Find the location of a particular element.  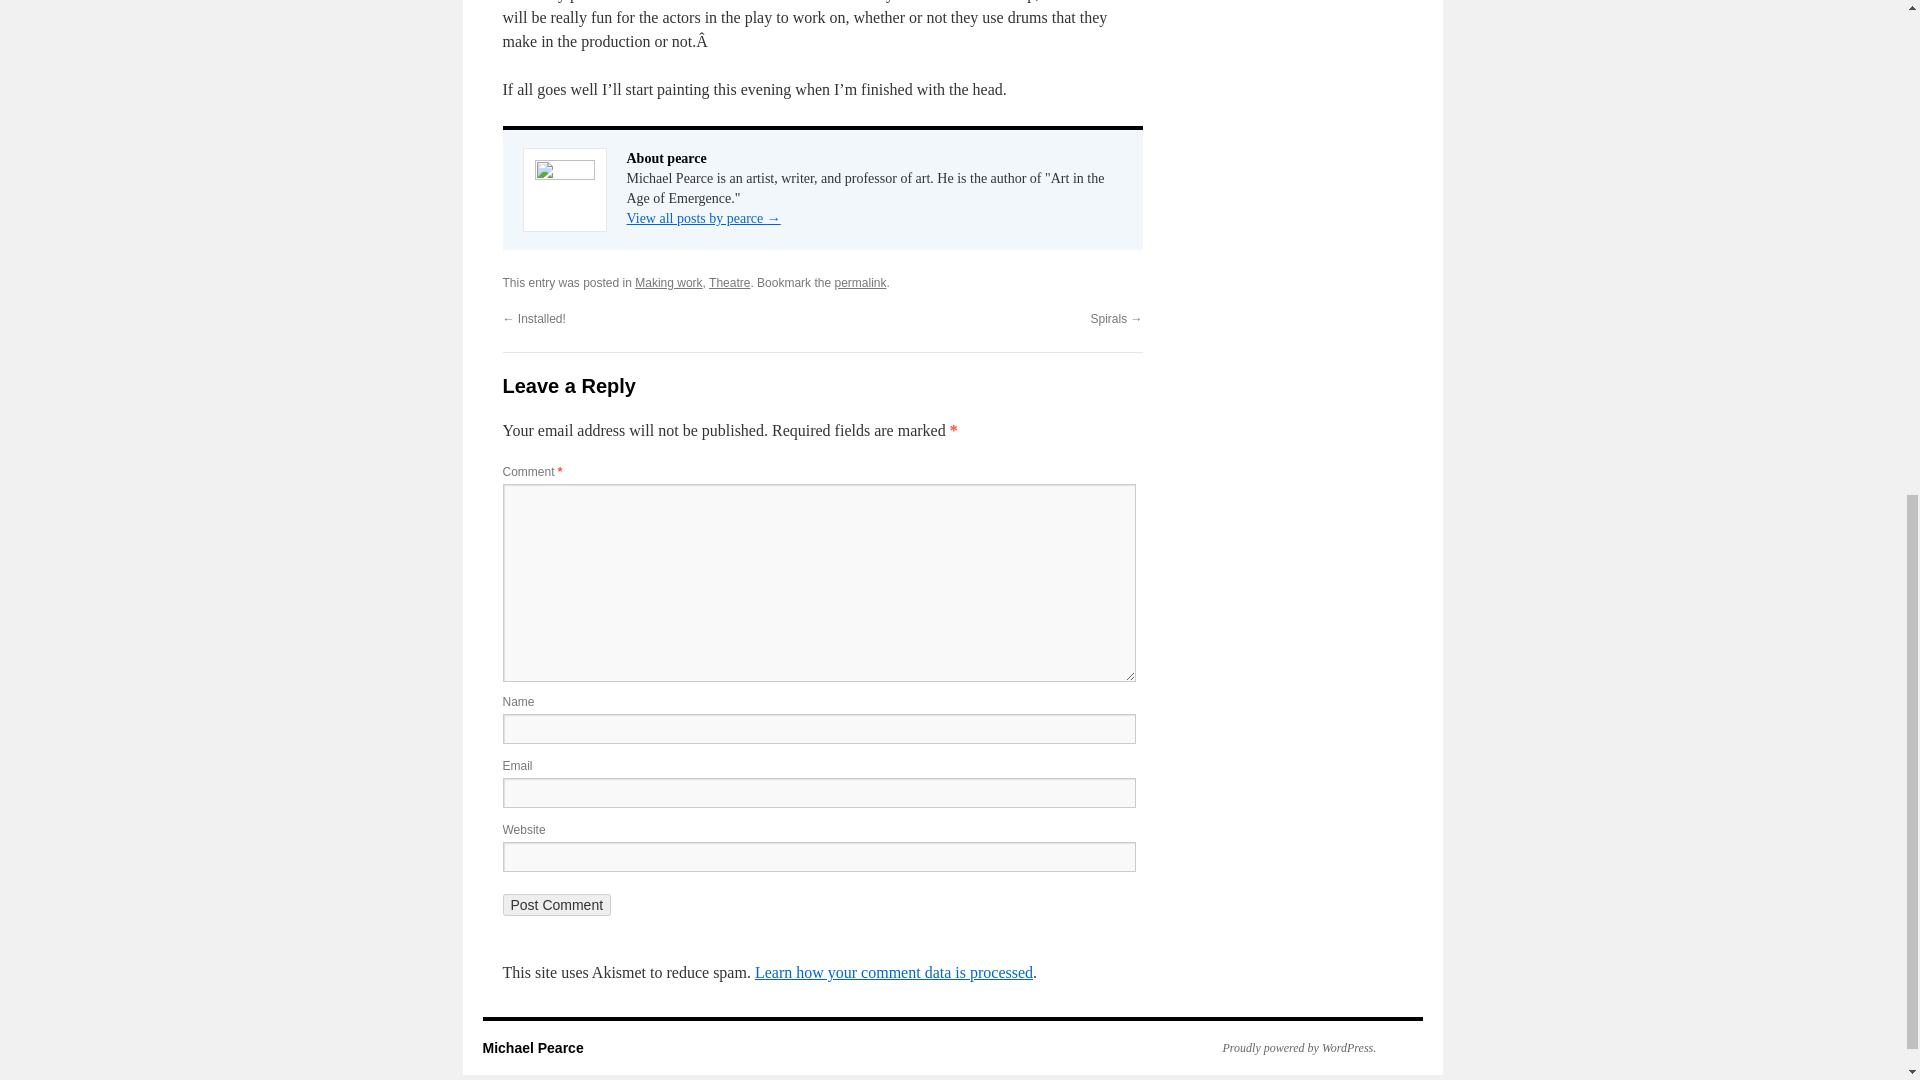

Post Comment is located at coordinates (556, 904).